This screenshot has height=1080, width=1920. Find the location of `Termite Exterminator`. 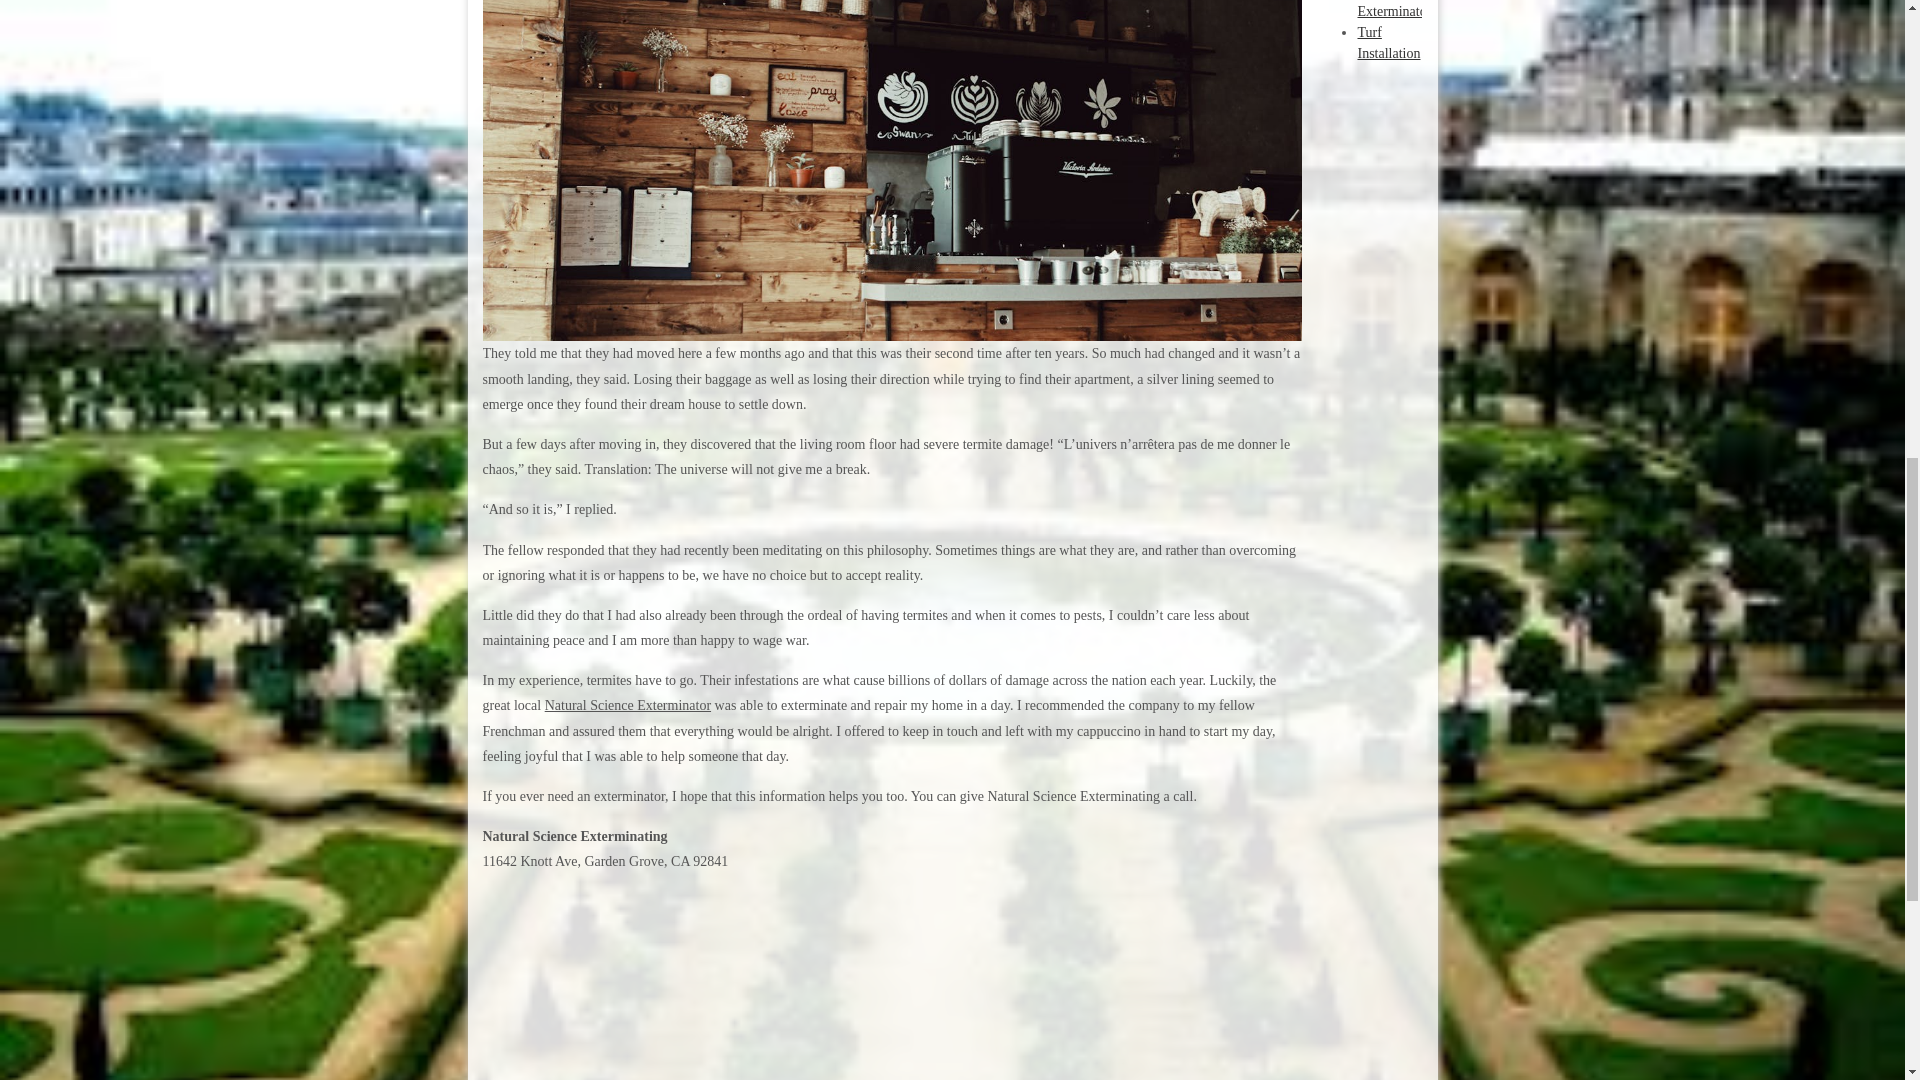

Termite Exterminator is located at coordinates (1394, 9).